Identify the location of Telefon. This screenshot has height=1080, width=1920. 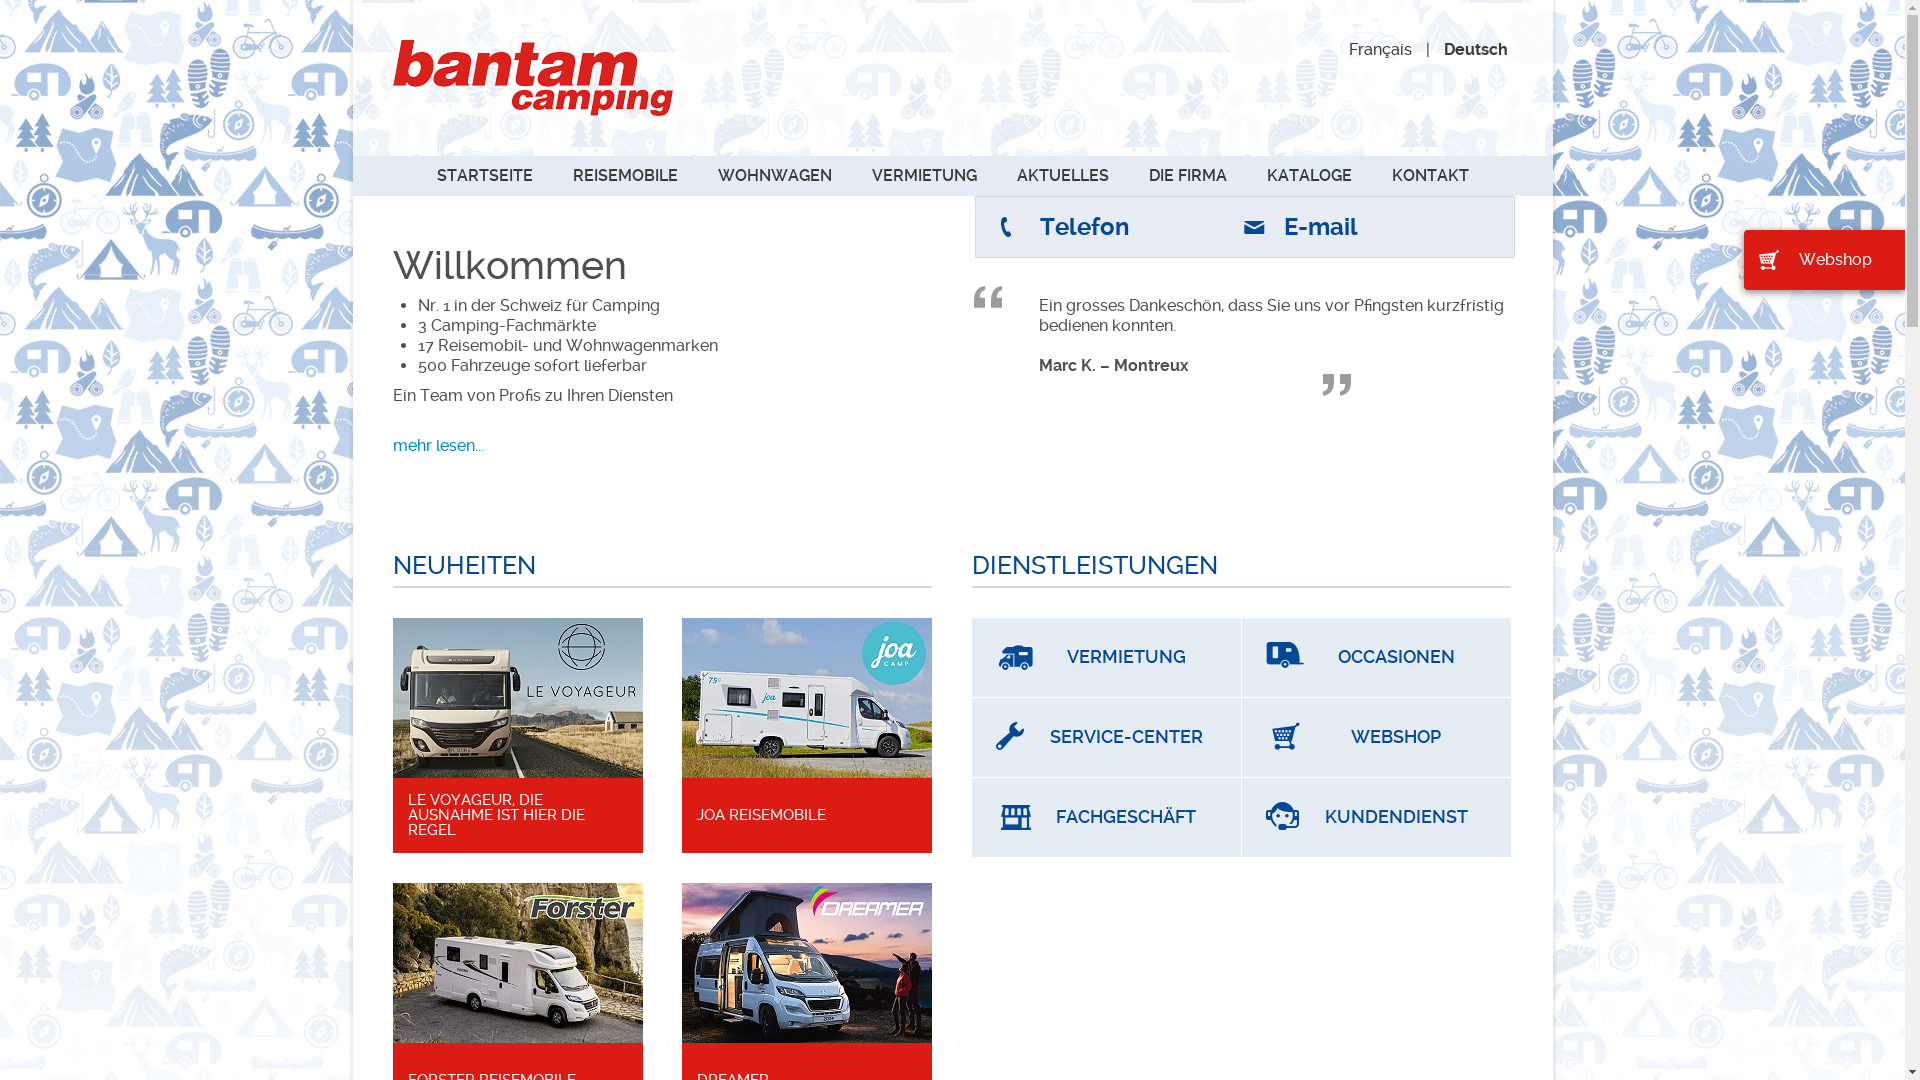
(1084, 227).